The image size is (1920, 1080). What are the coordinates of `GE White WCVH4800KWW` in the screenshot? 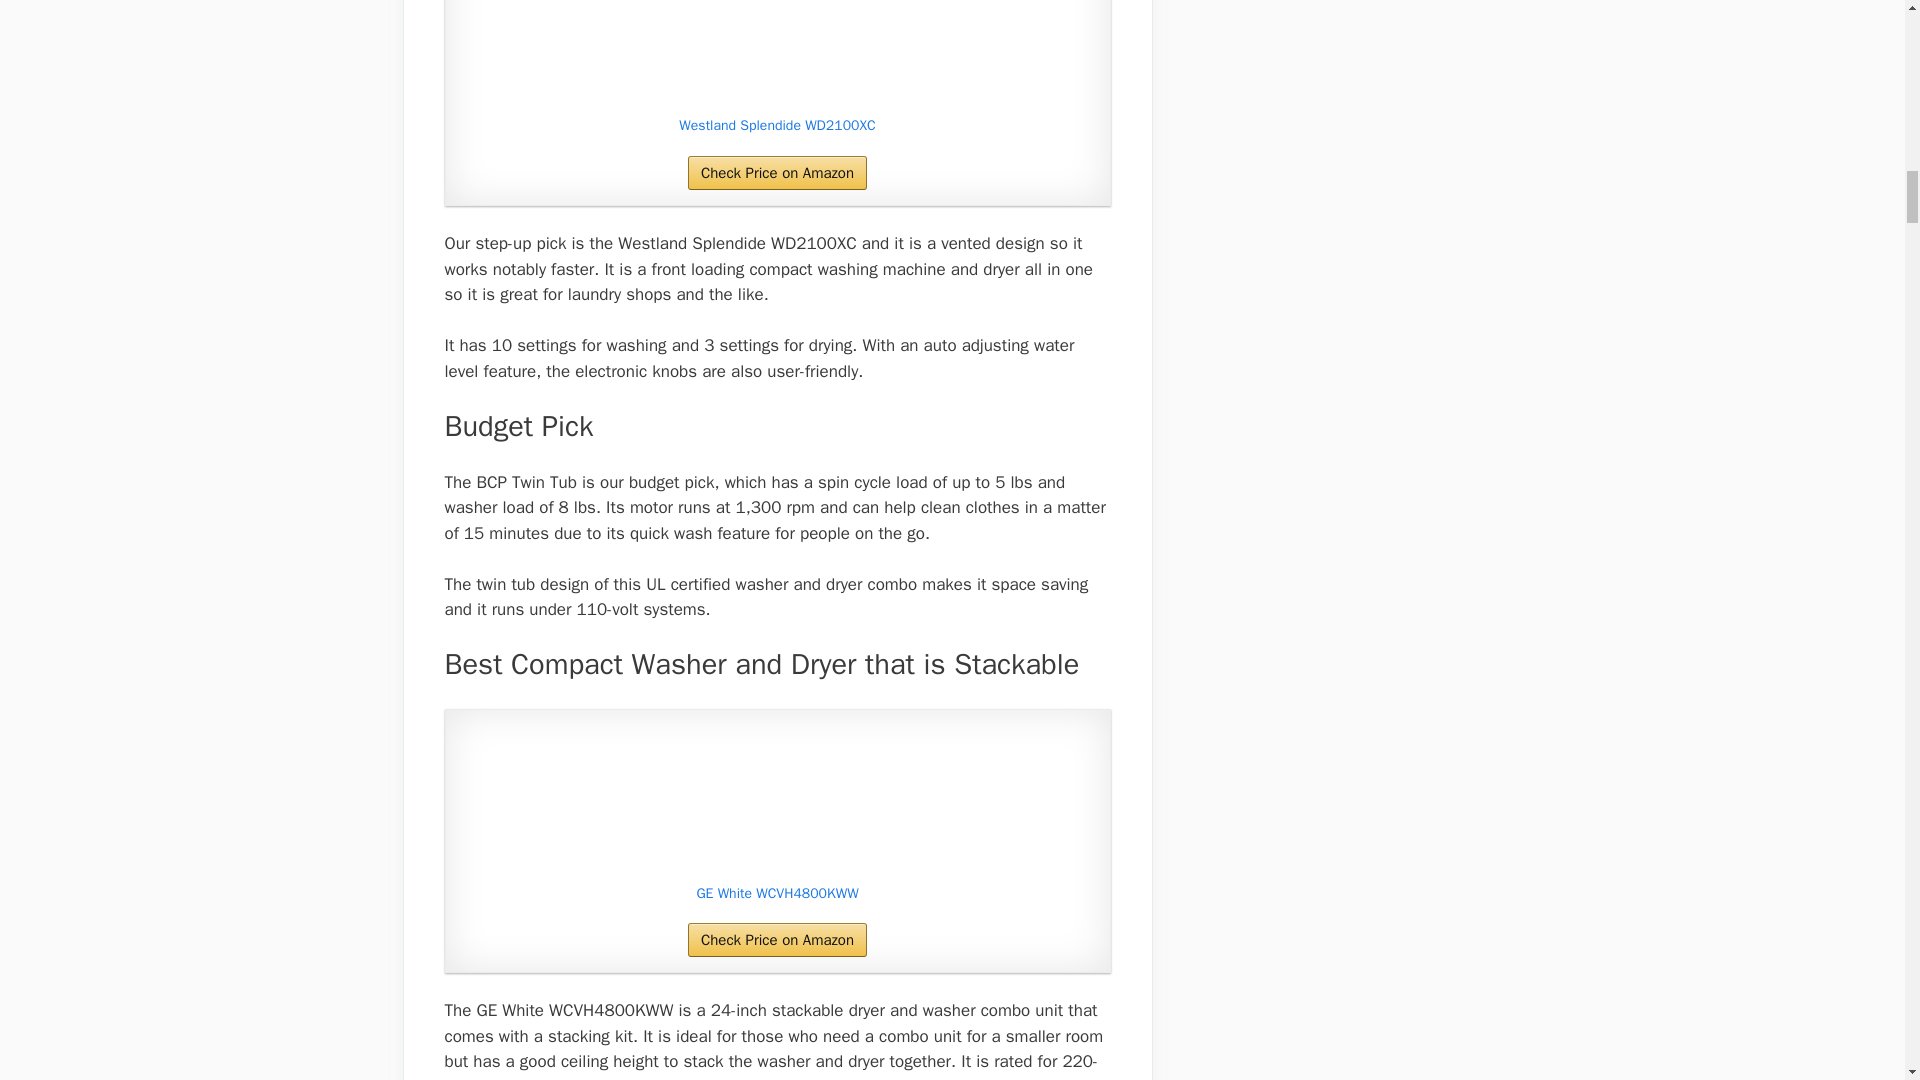 It's located at (777, 893).